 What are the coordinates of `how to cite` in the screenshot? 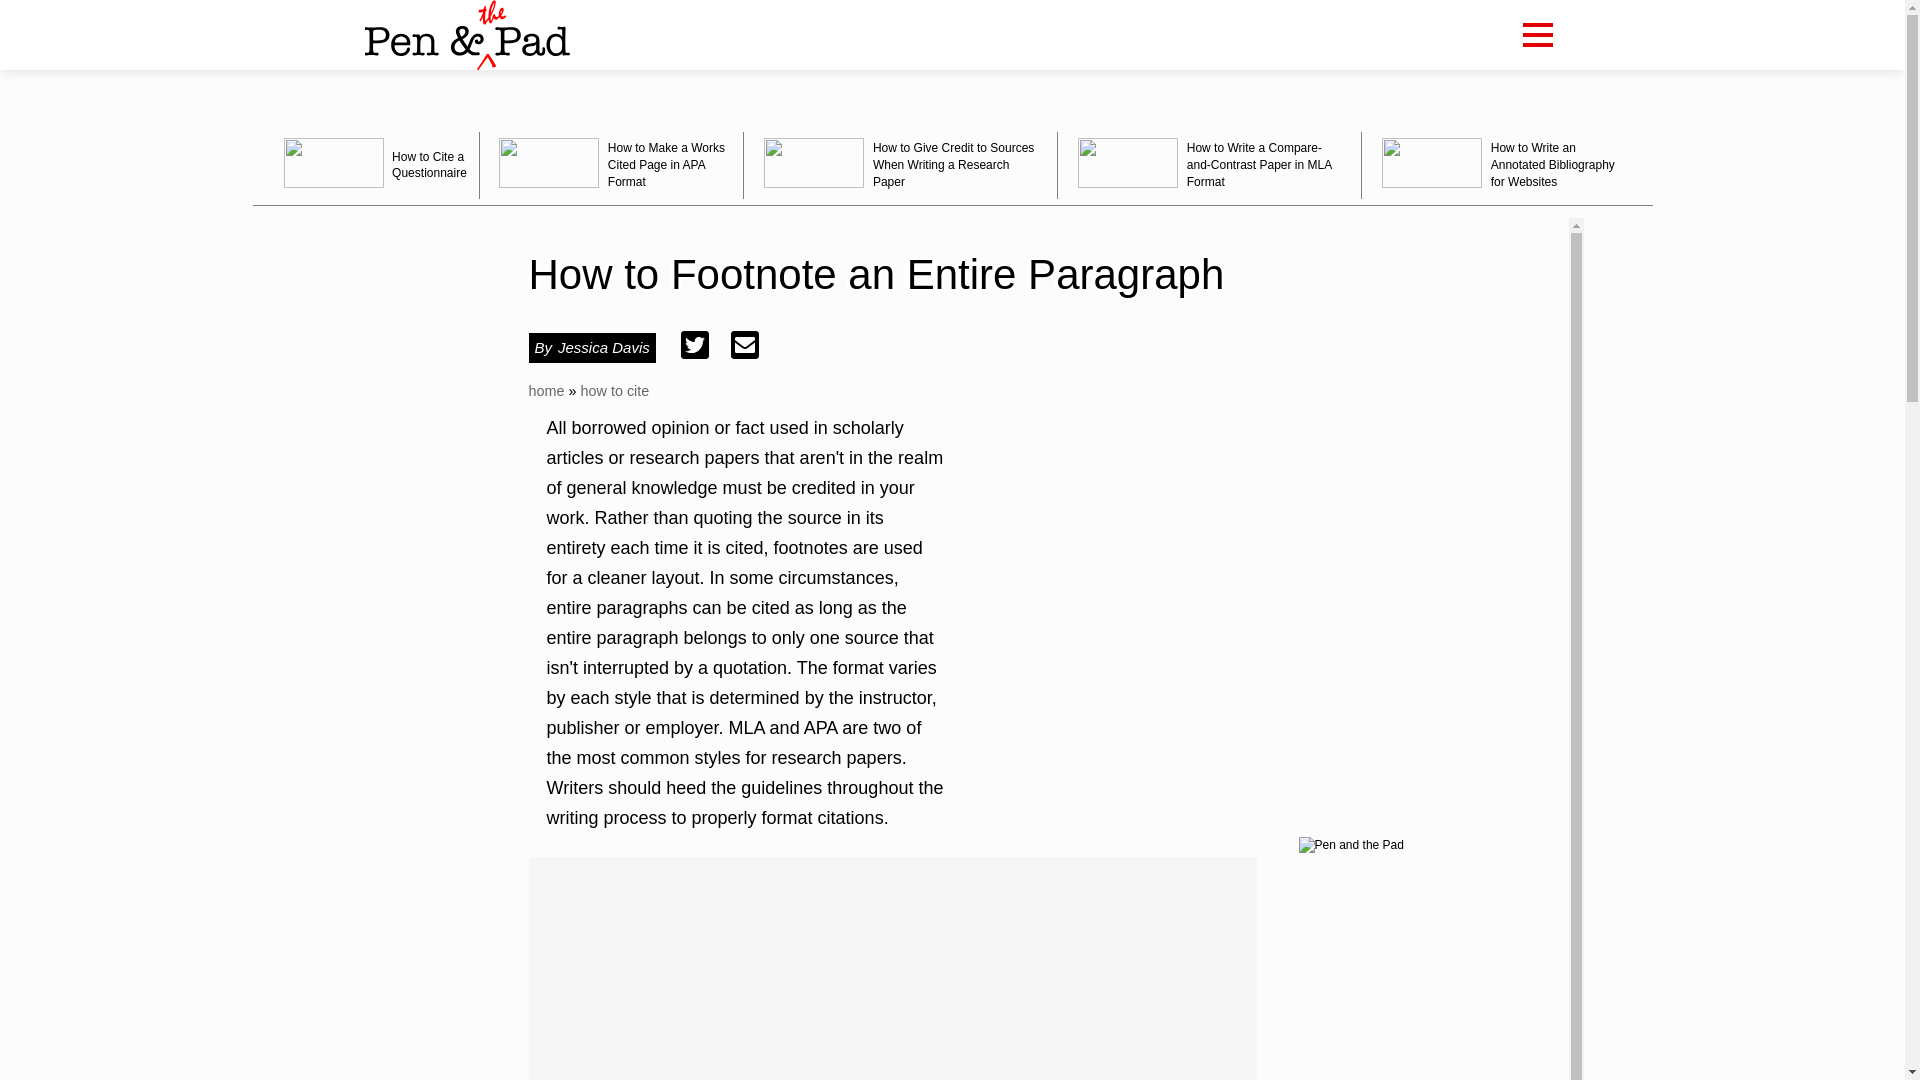 It's located at (614, 390).